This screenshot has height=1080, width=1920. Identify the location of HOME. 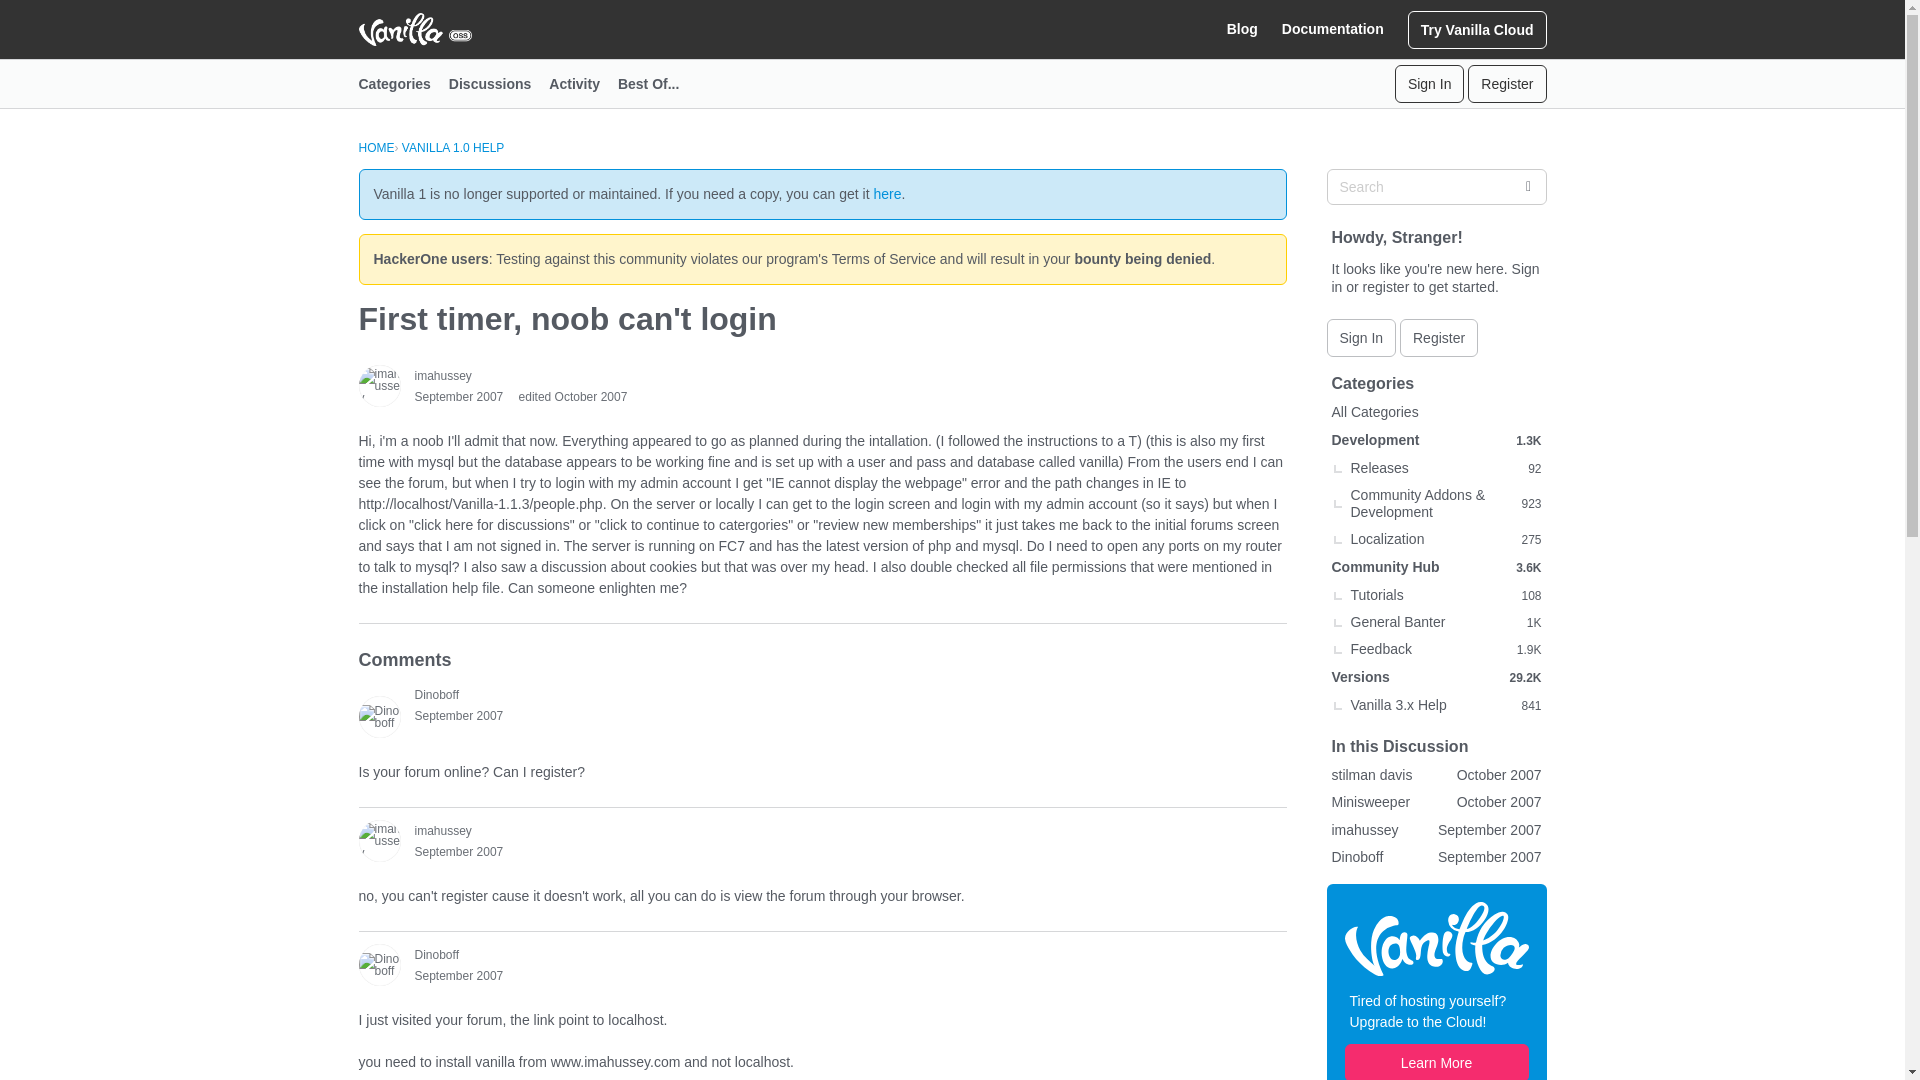
(375, 148).